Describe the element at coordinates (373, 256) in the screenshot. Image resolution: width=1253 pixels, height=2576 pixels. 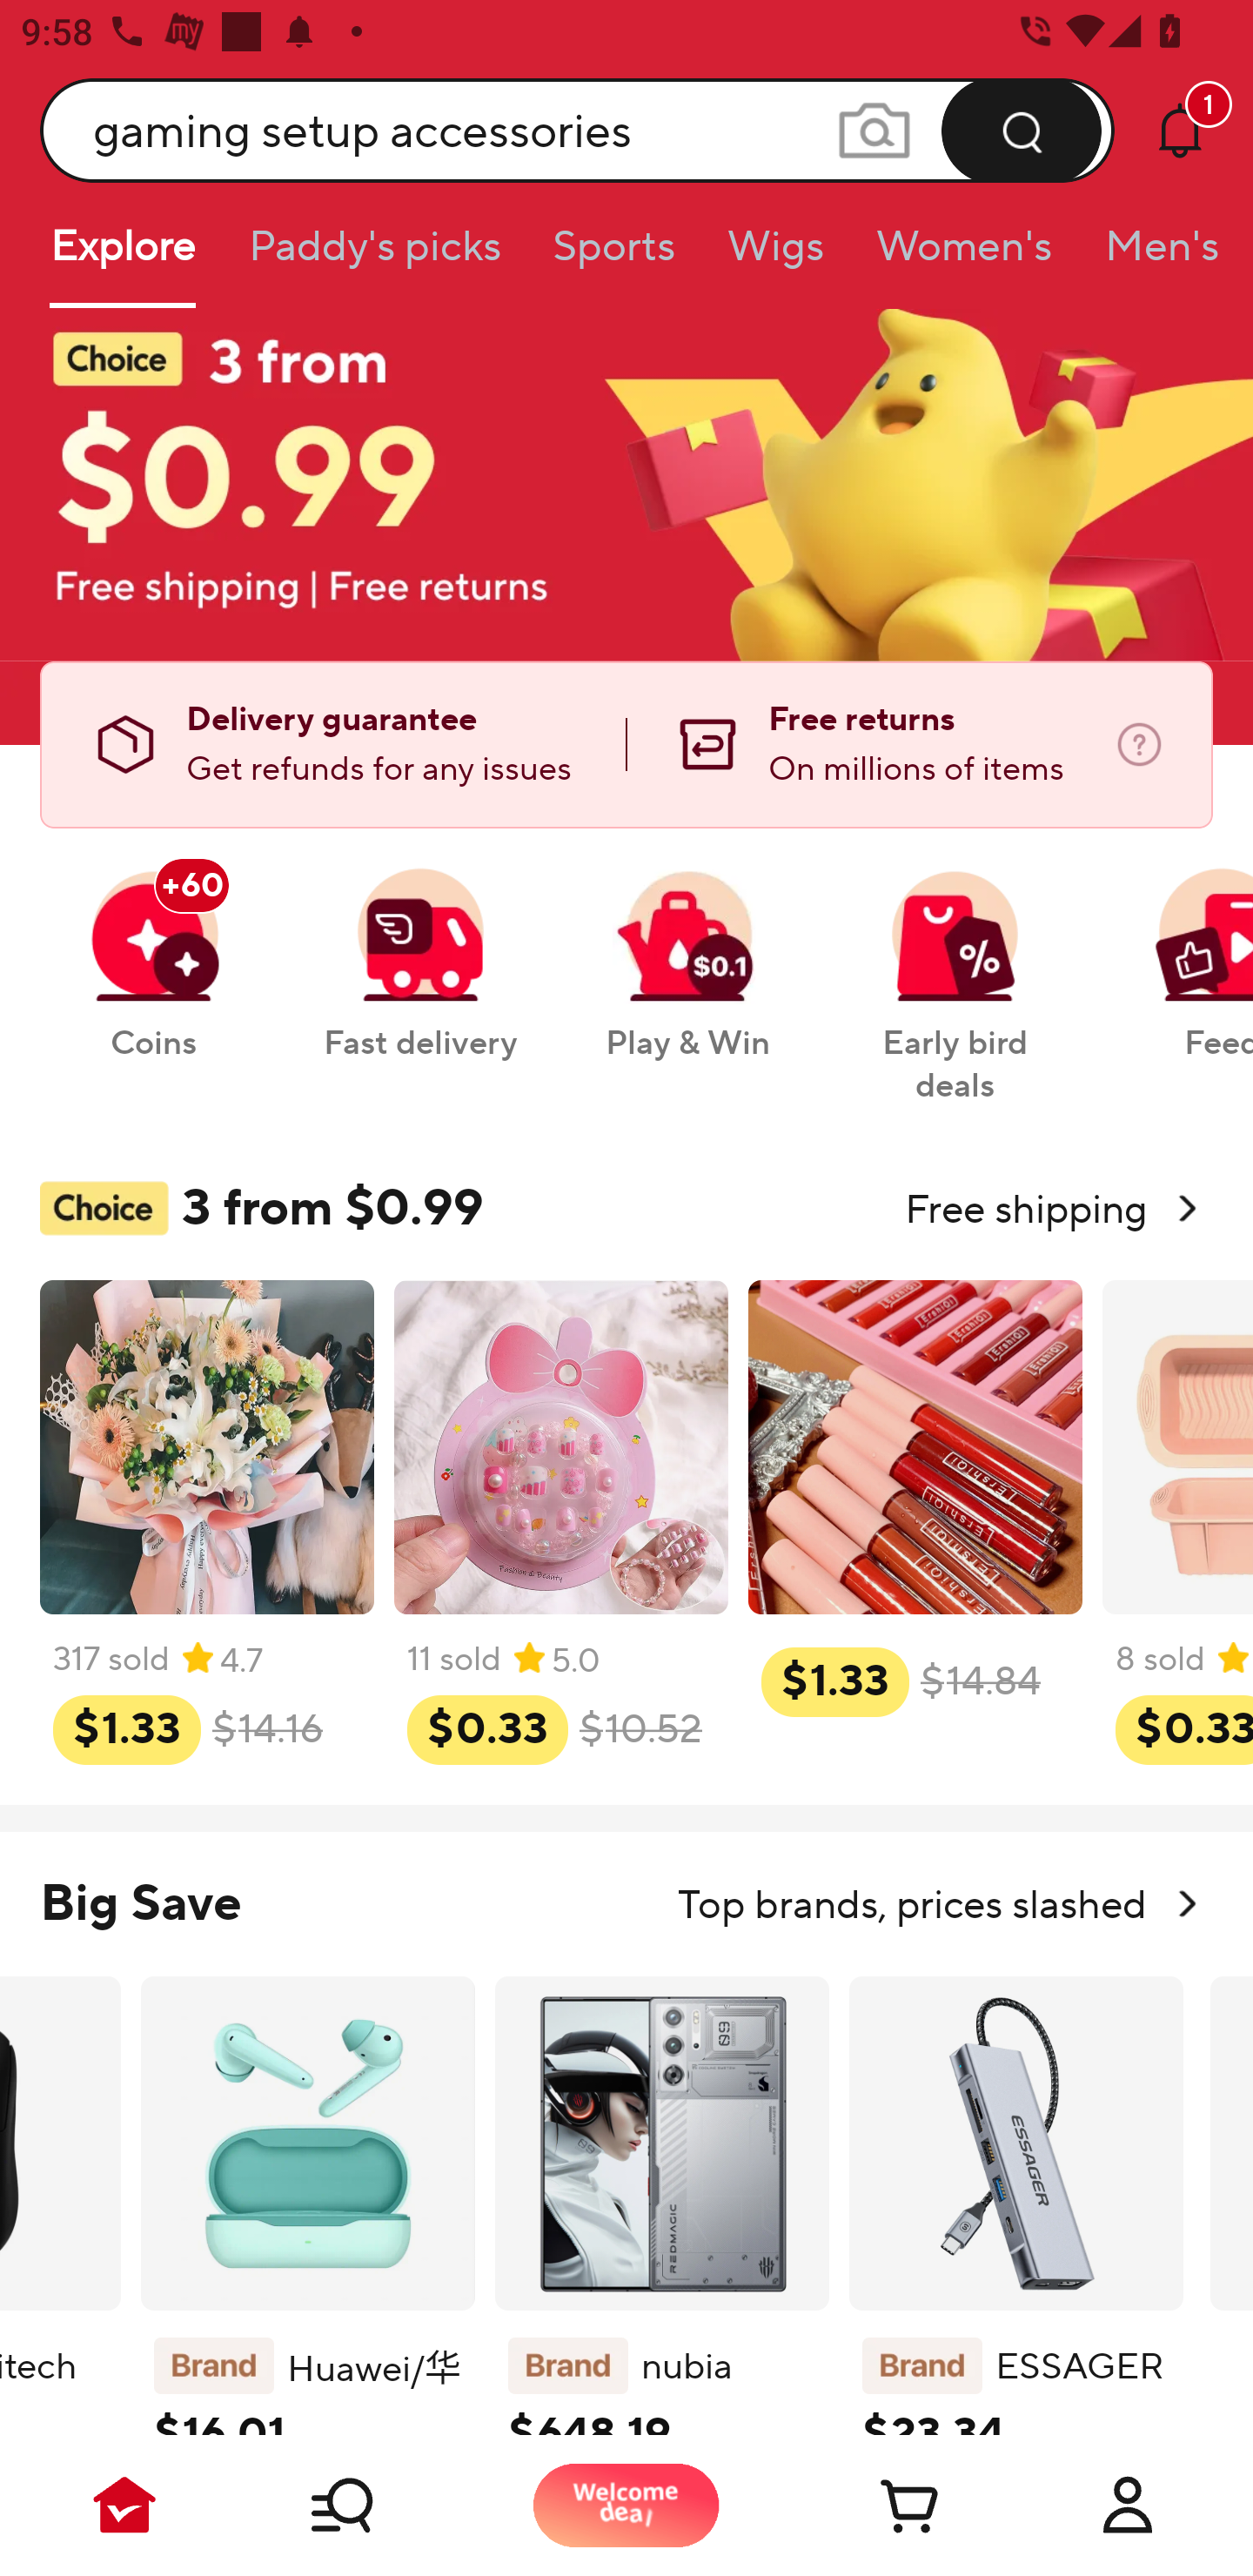
I see `Paddy's picks` at that location.